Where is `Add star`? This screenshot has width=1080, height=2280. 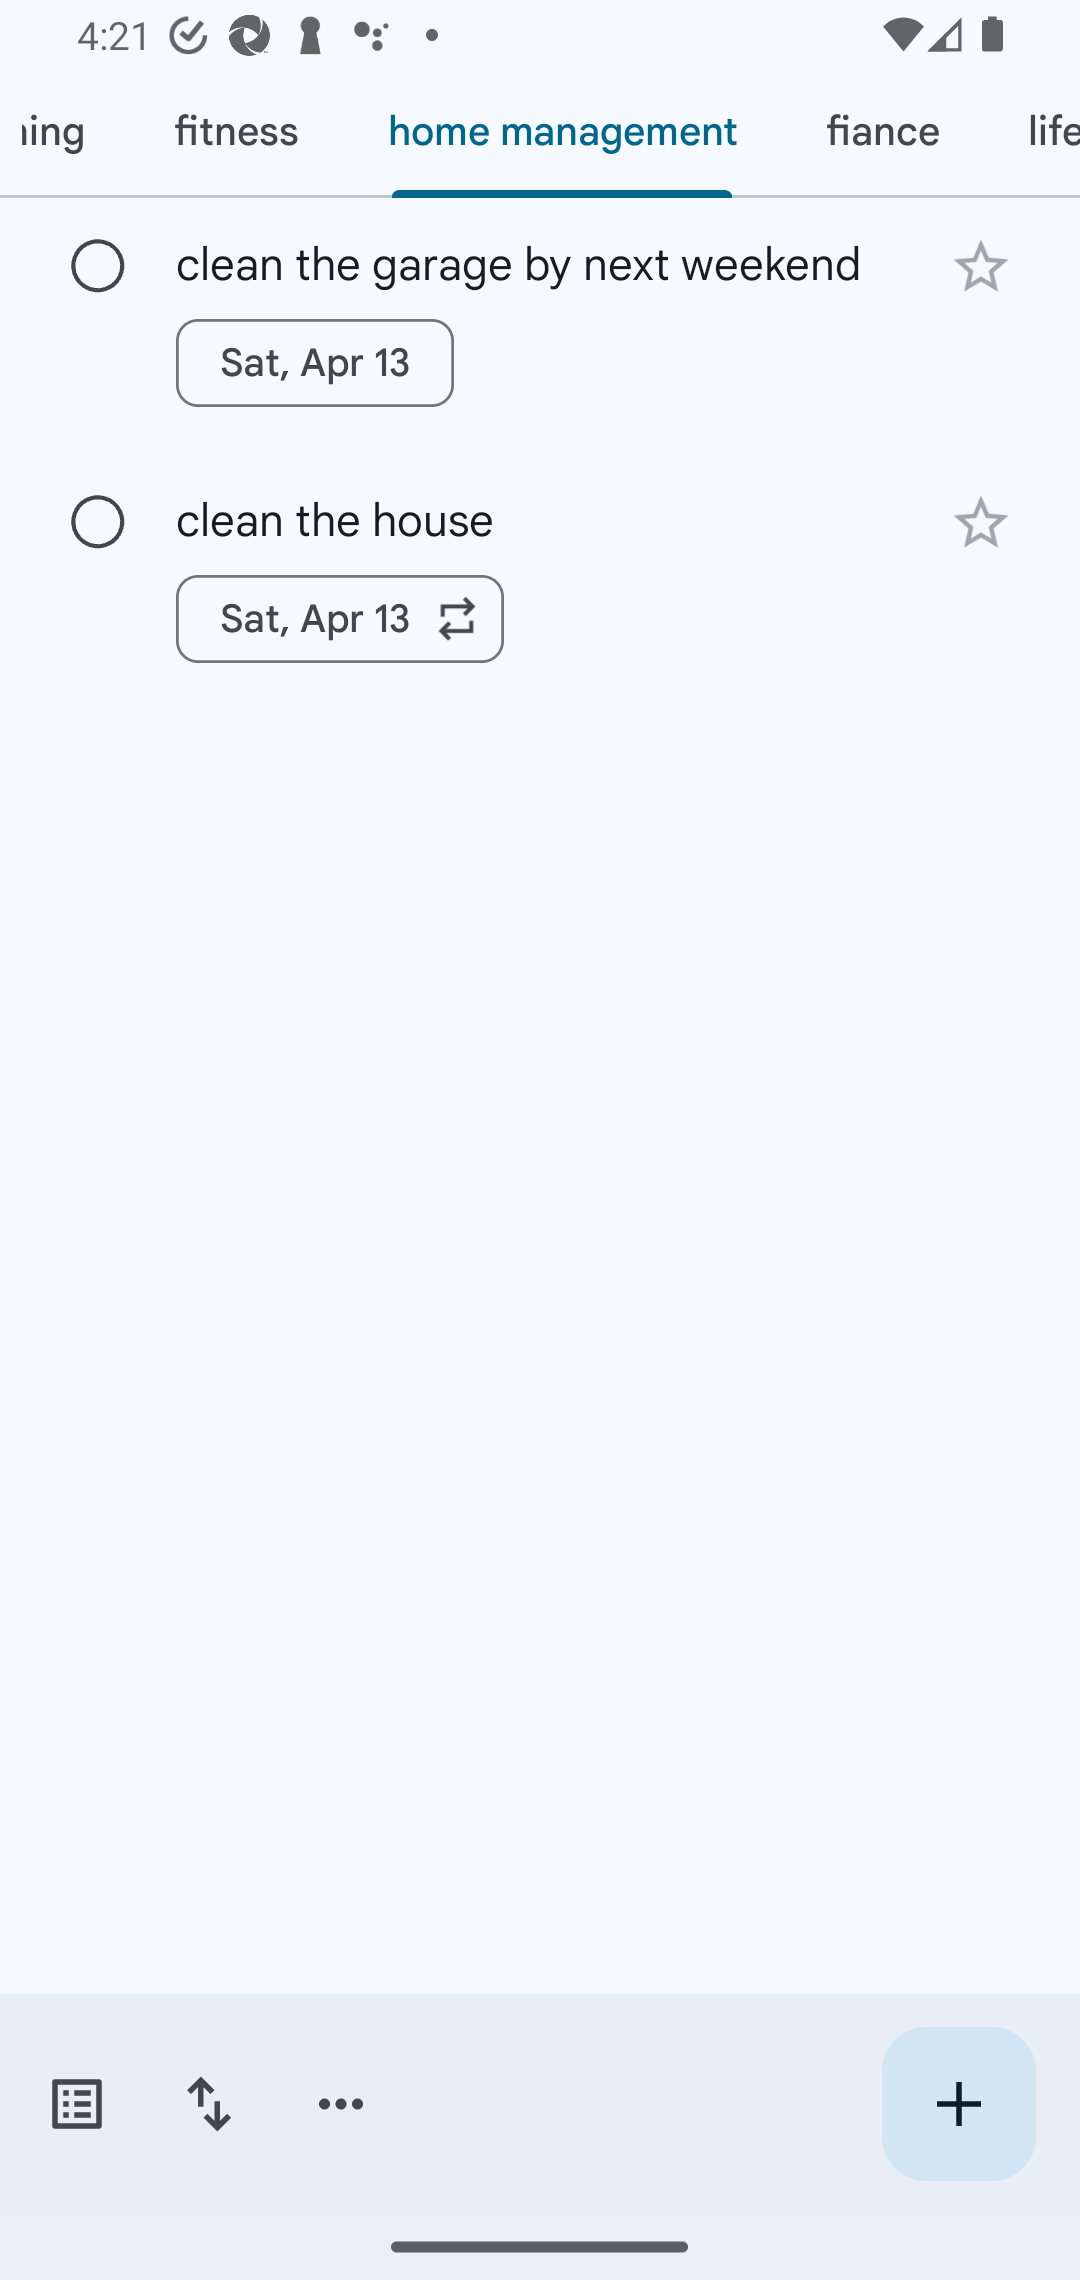
Add star is located at coordinates (980, 522).